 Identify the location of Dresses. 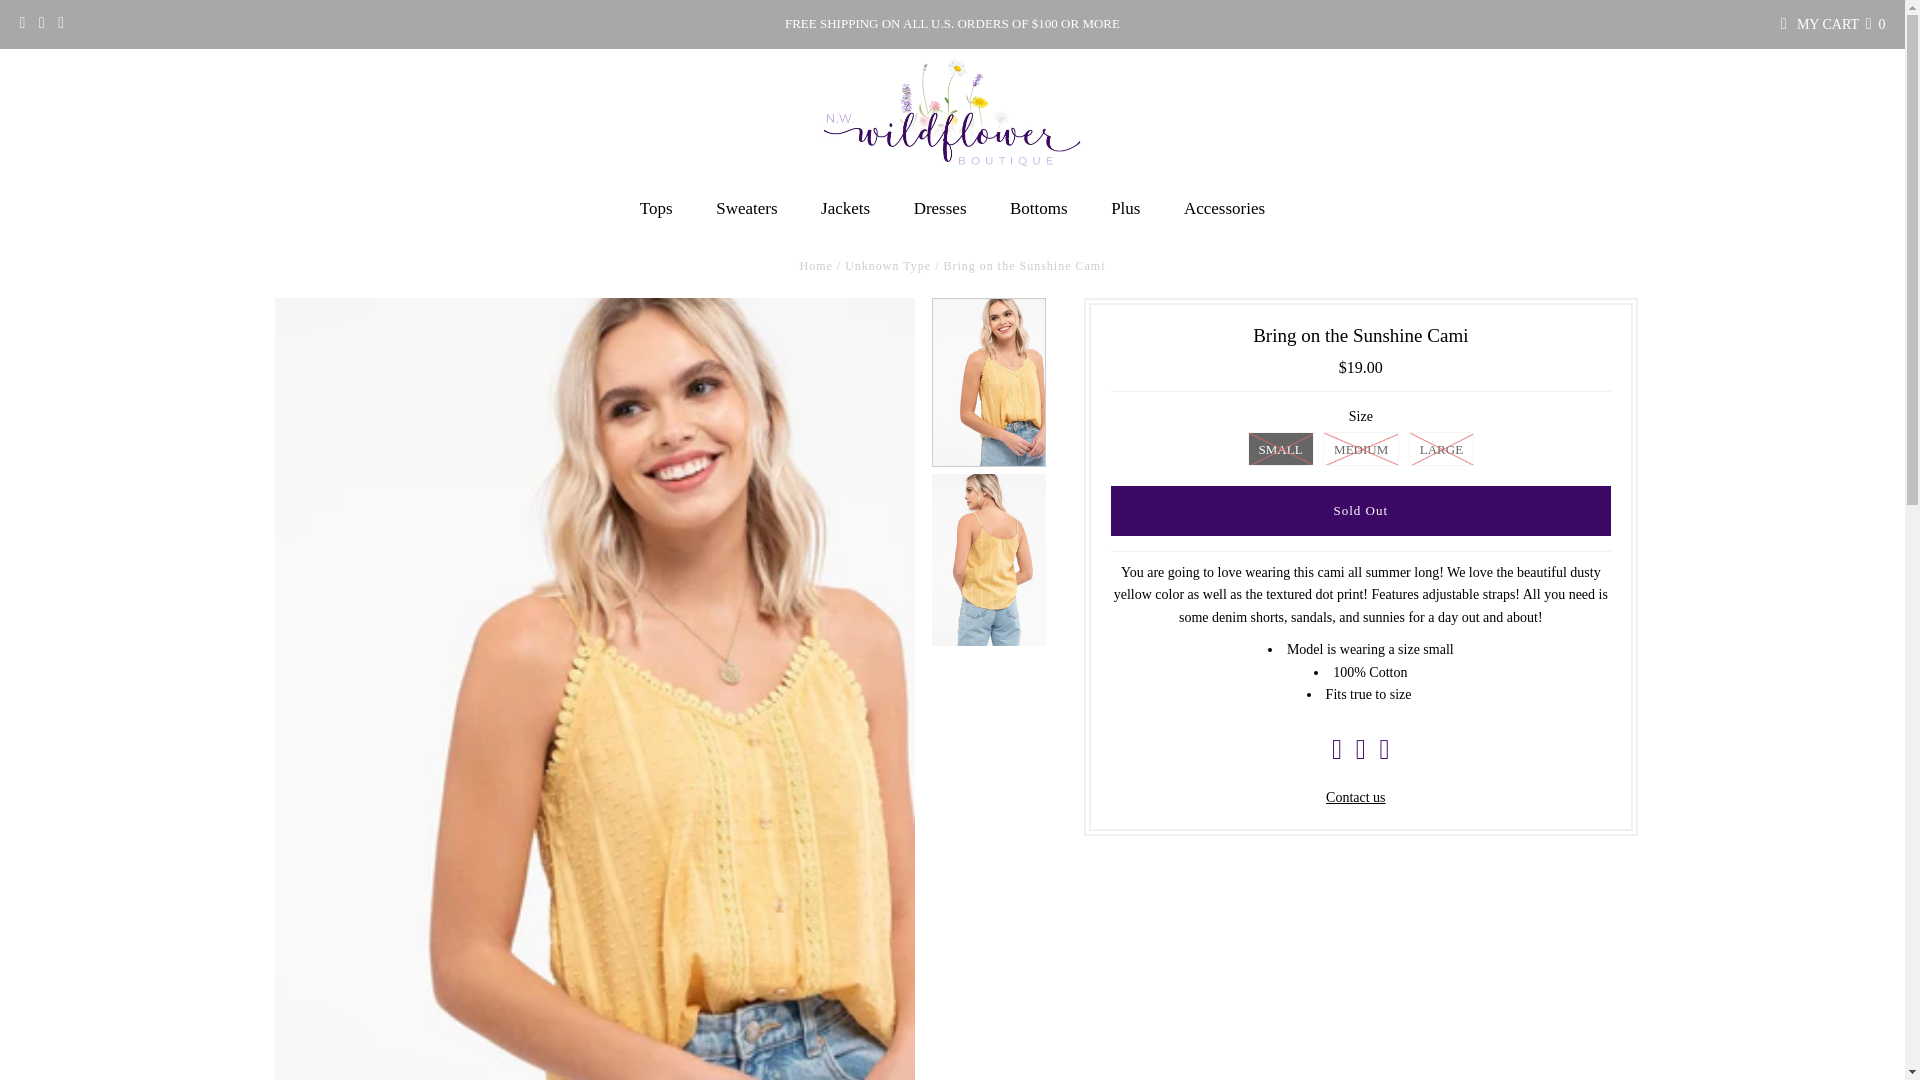
(940, 208).